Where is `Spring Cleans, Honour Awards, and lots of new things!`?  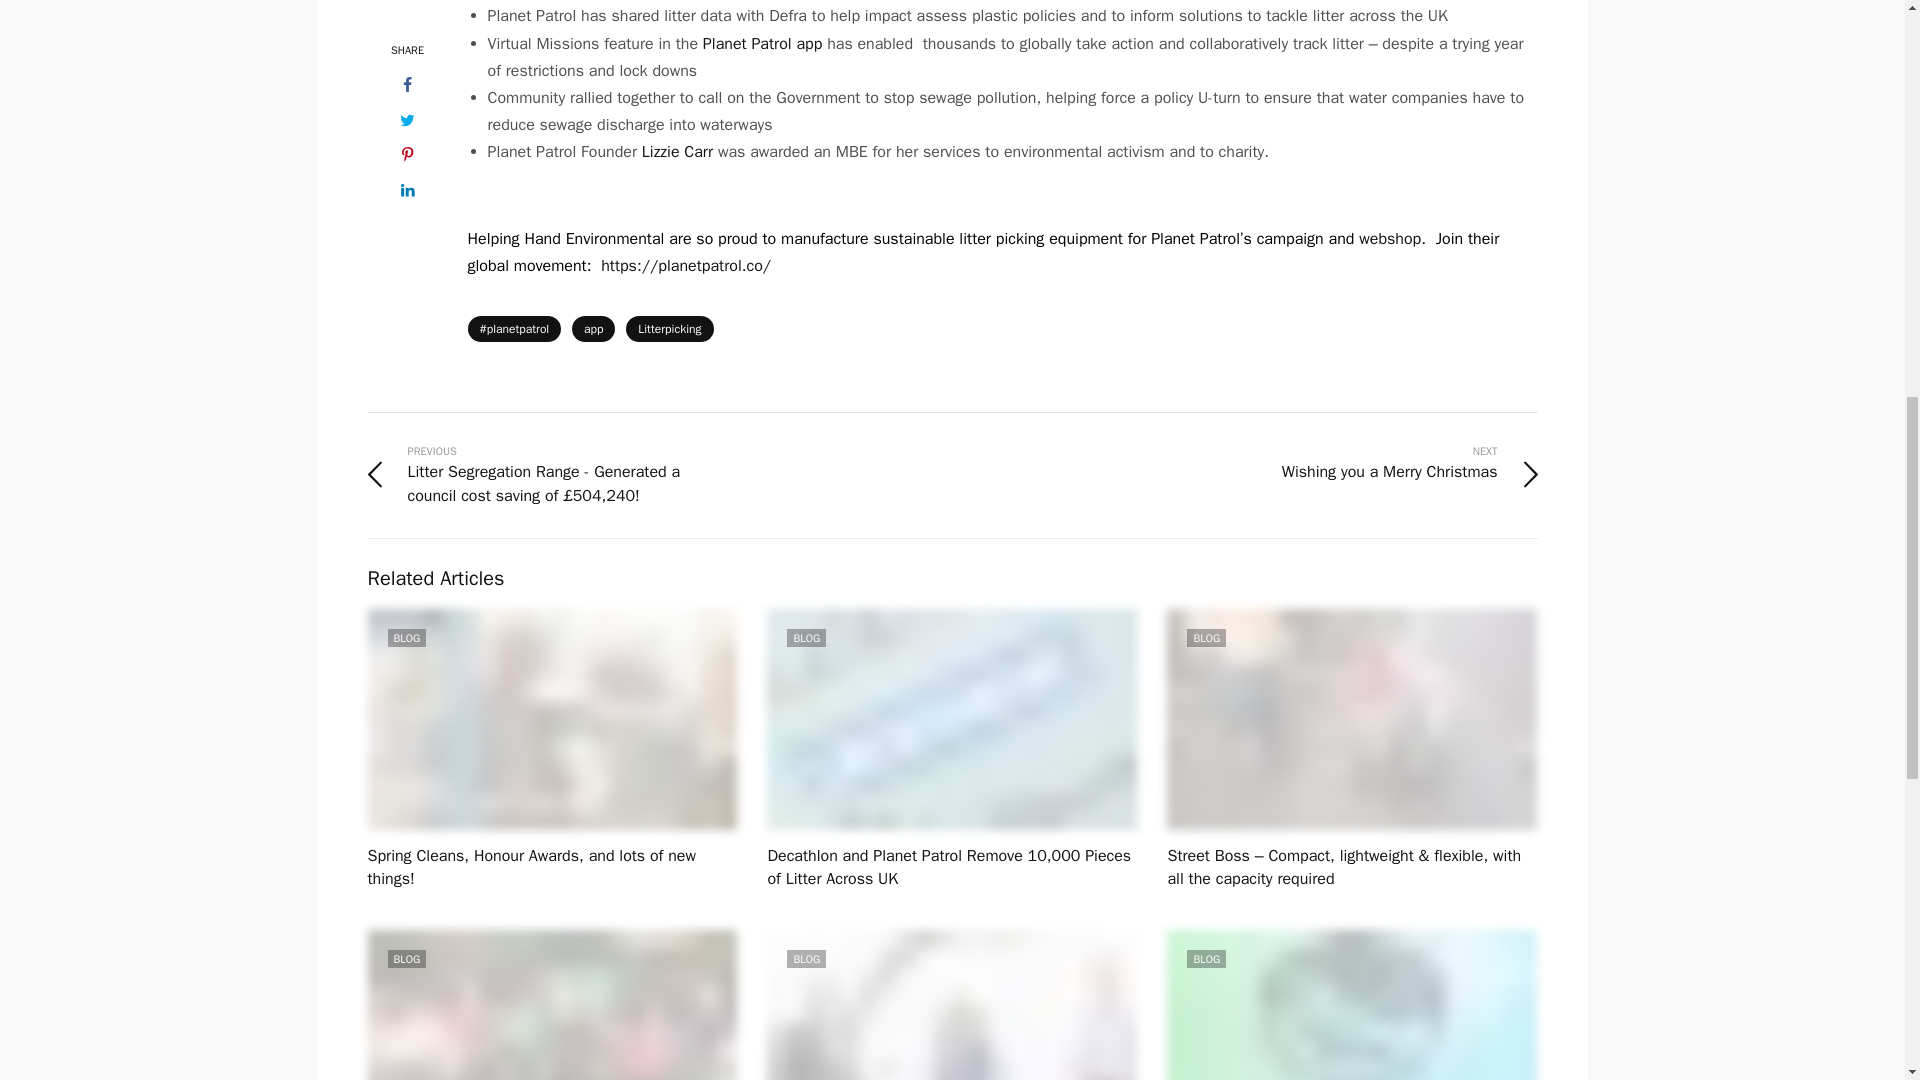 Spring Cleans, Honour Awards, and lots of new things! is located at coordinates (532, 866).